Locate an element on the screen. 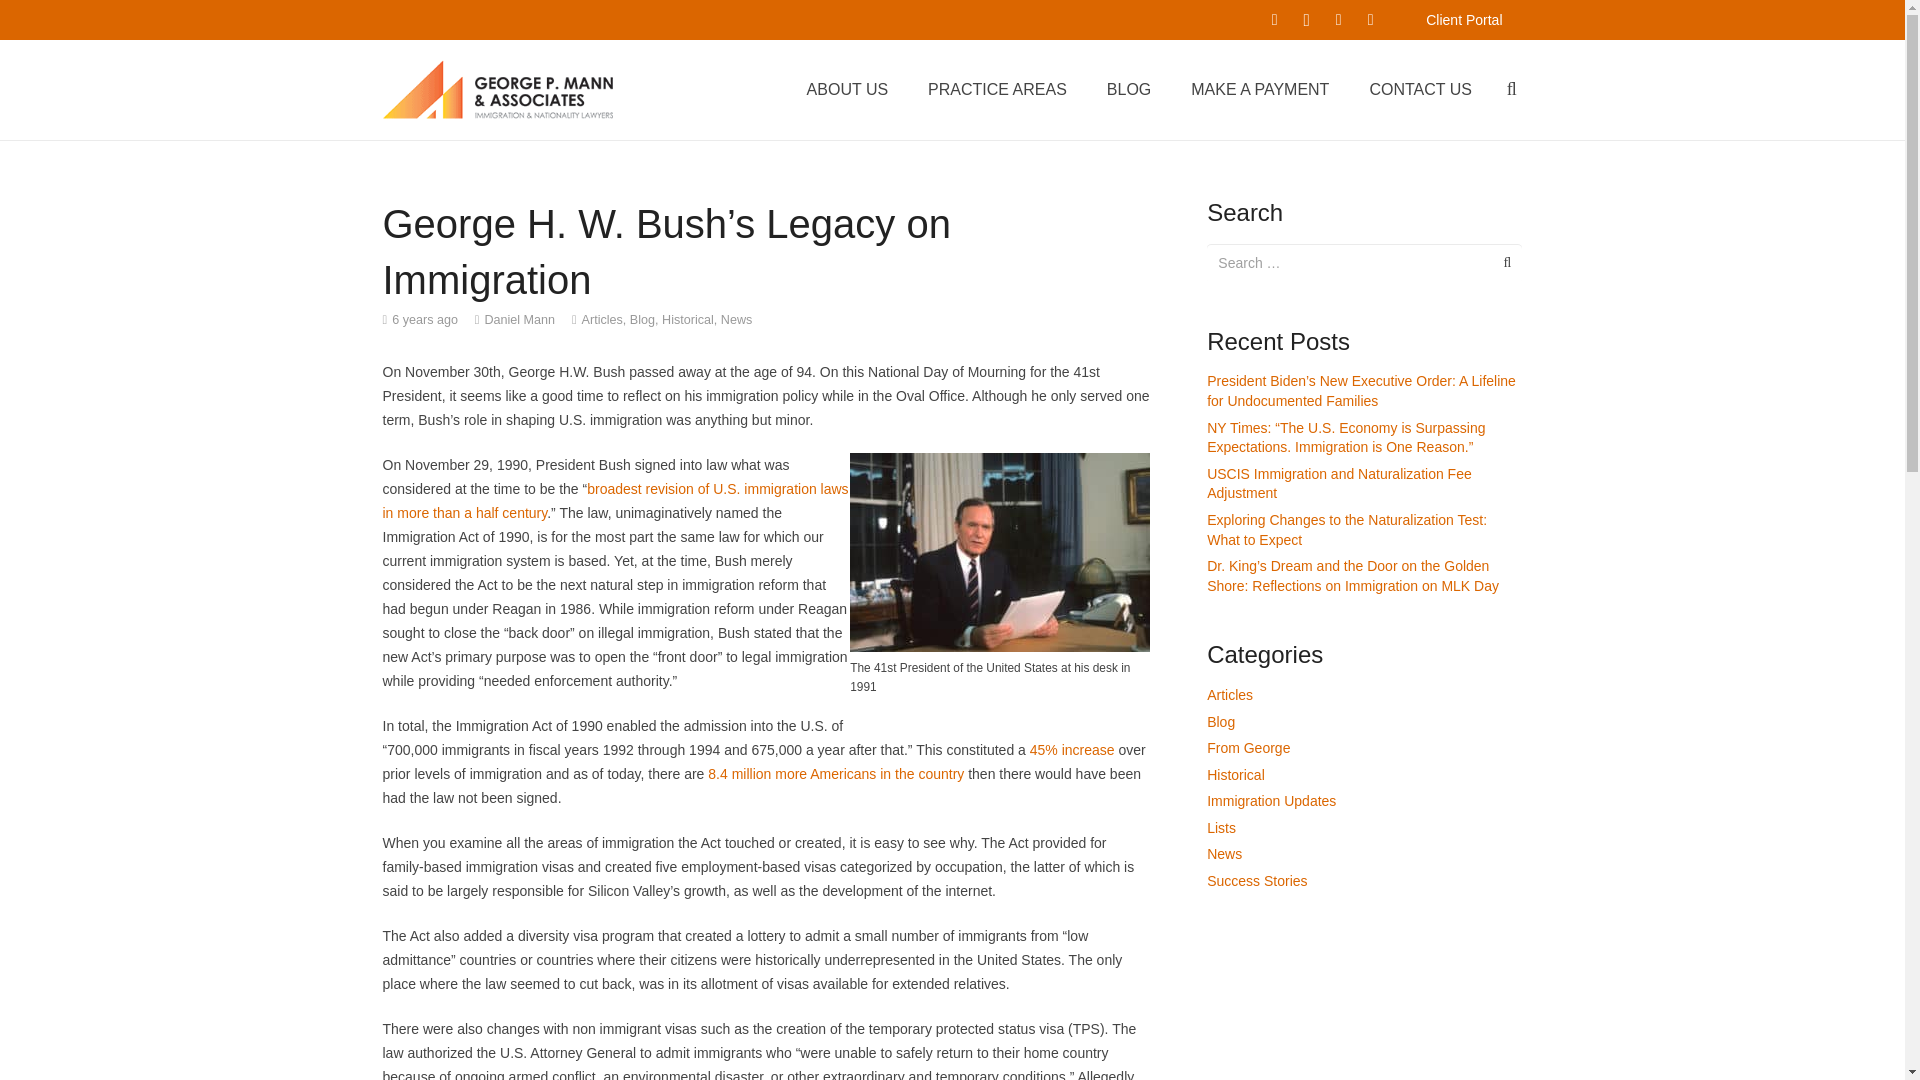  5 December 2018 at 17:45:07 -05:00 is located at coordinates (419, 319).